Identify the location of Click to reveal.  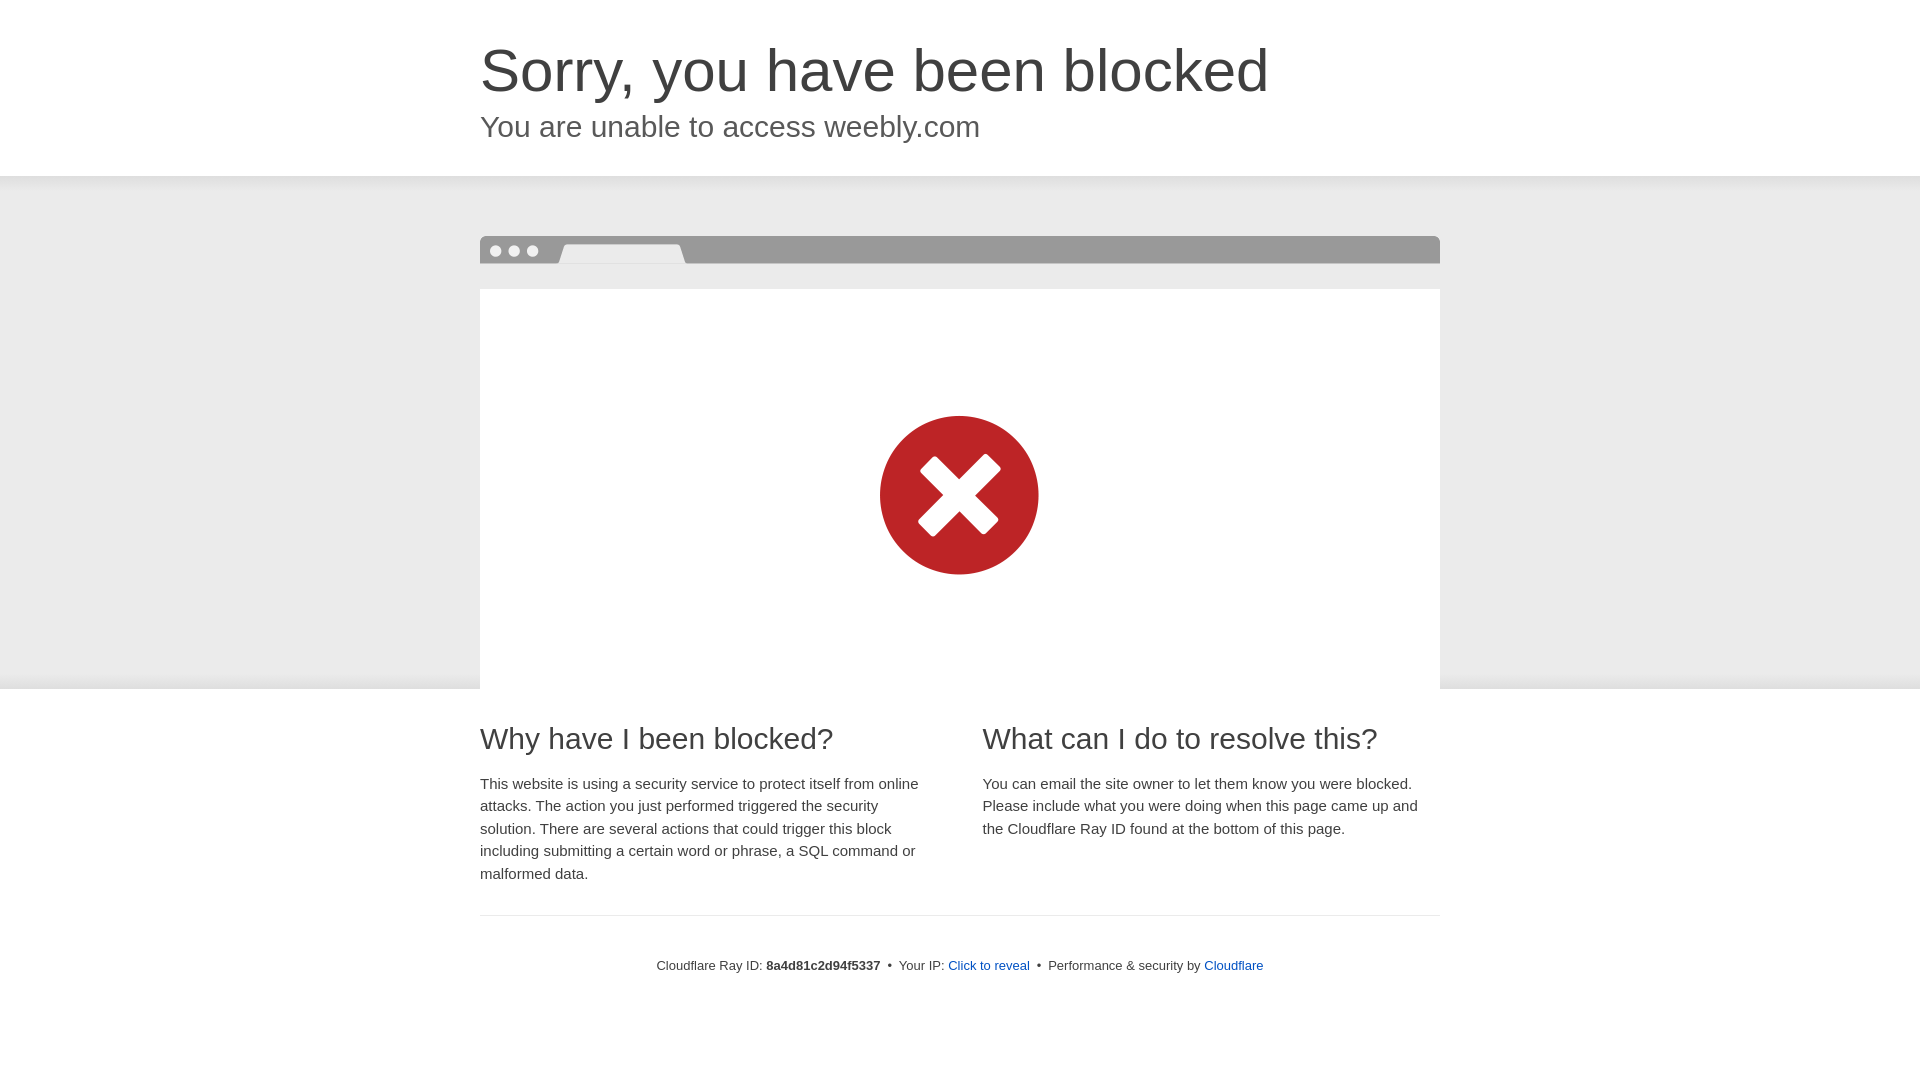
(988, 966).